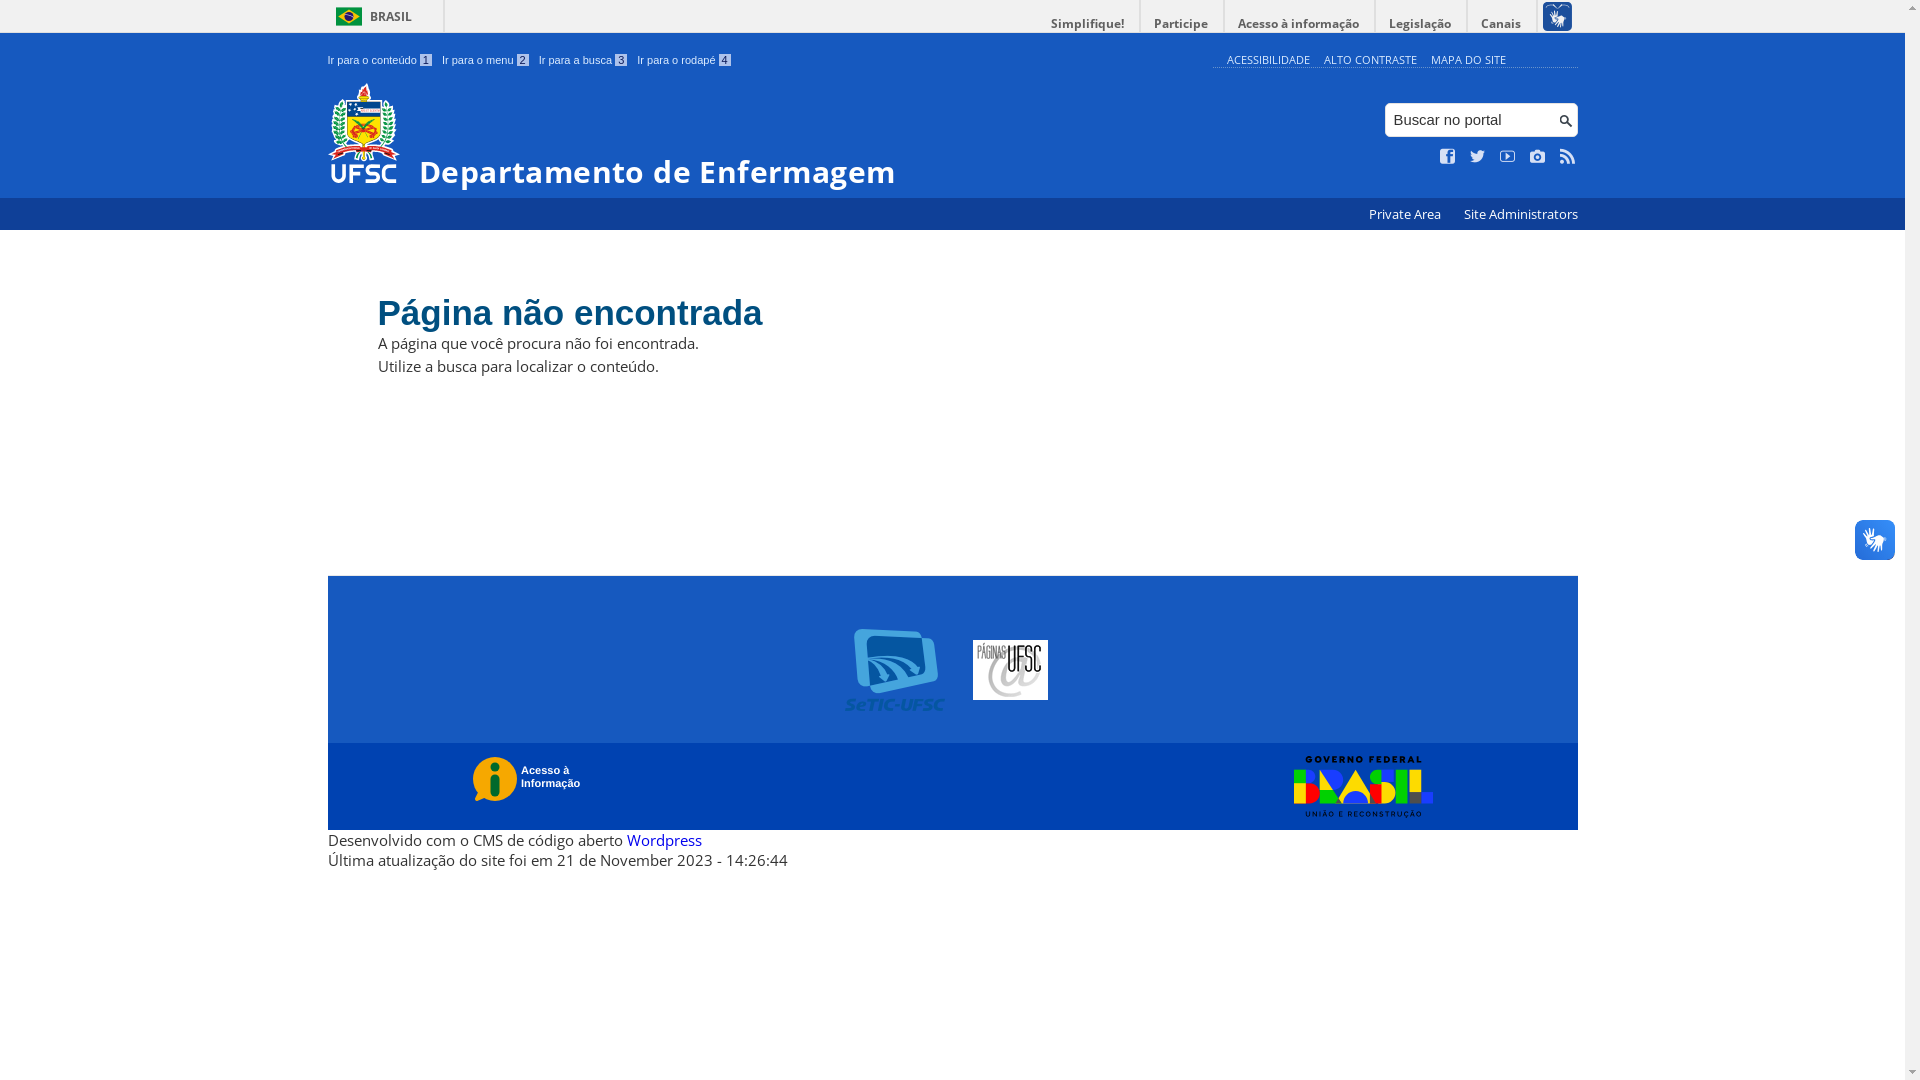  What do you see at coordinates (1521, 214) in the screenshot?
I see `Site Administrators` at bounding box center [1521, 214].